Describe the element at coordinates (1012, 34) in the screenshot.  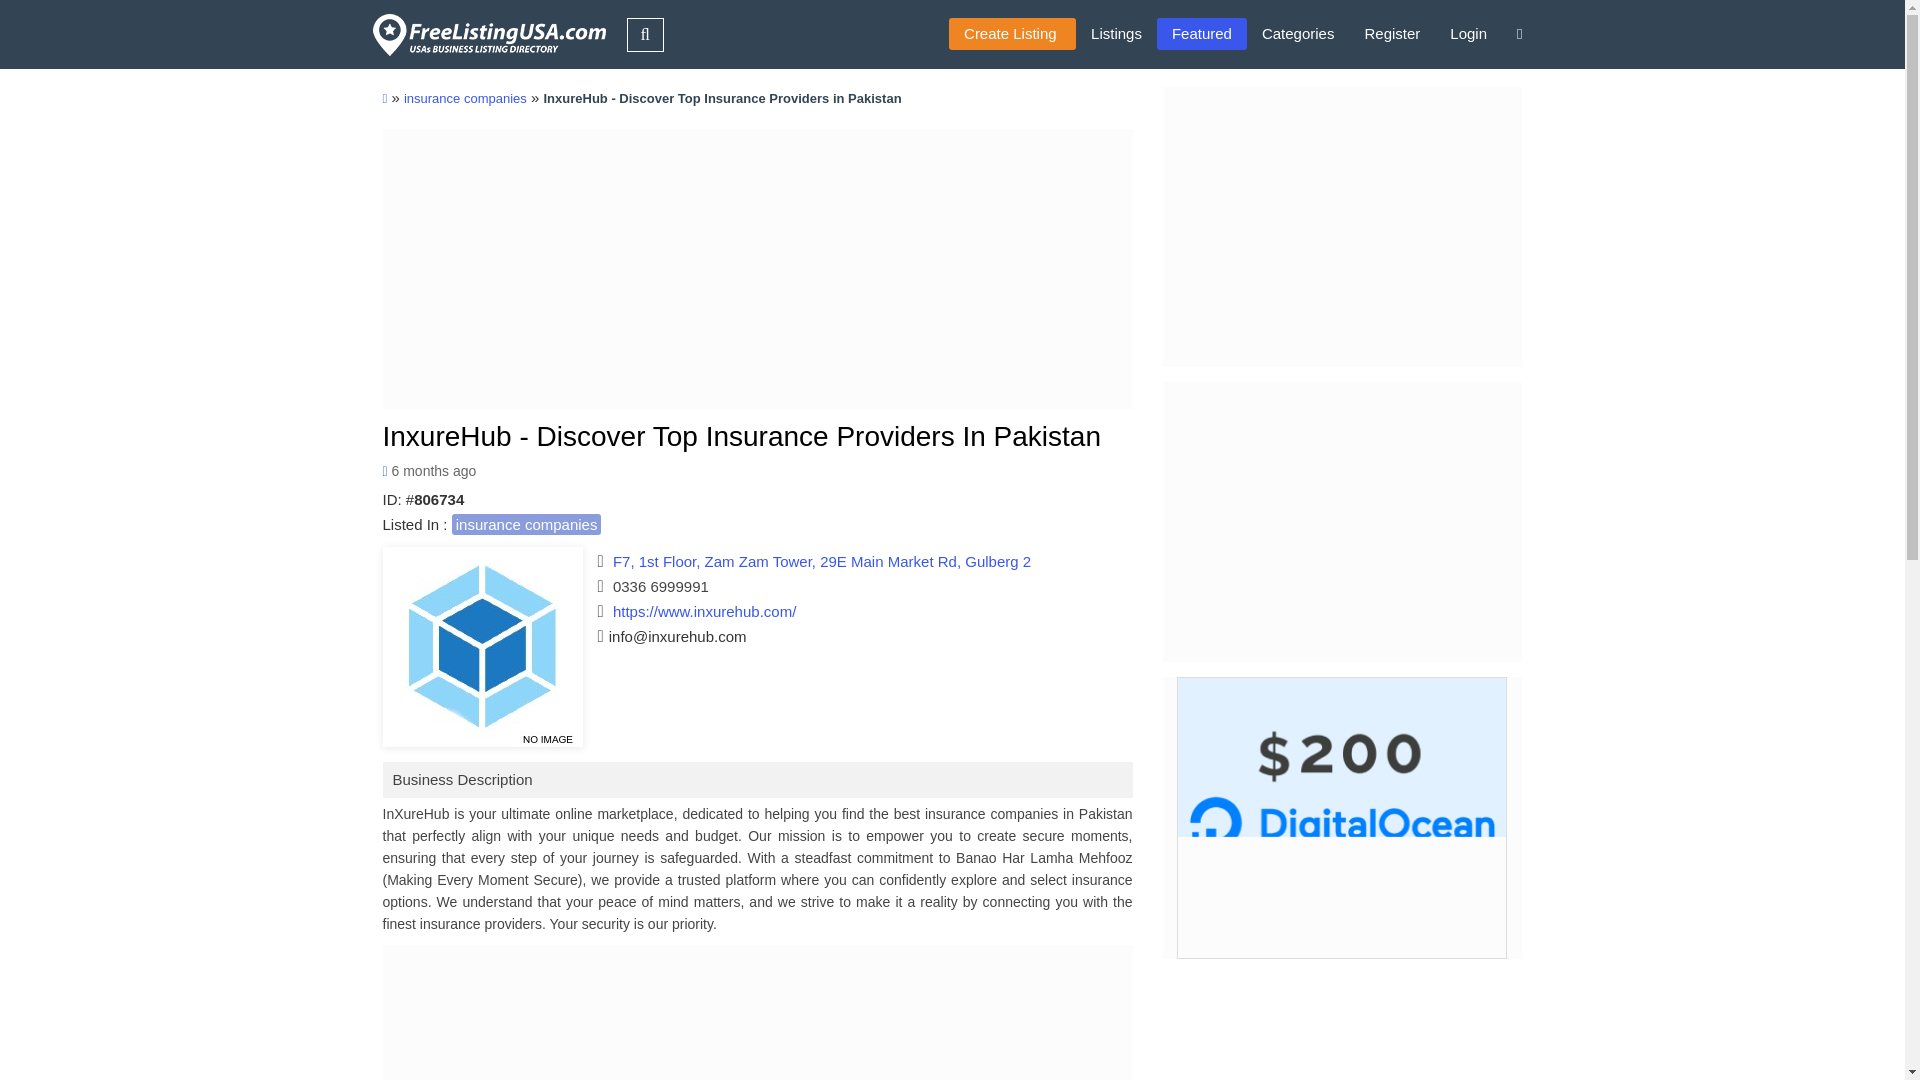
I see `Create Listing` at that location.